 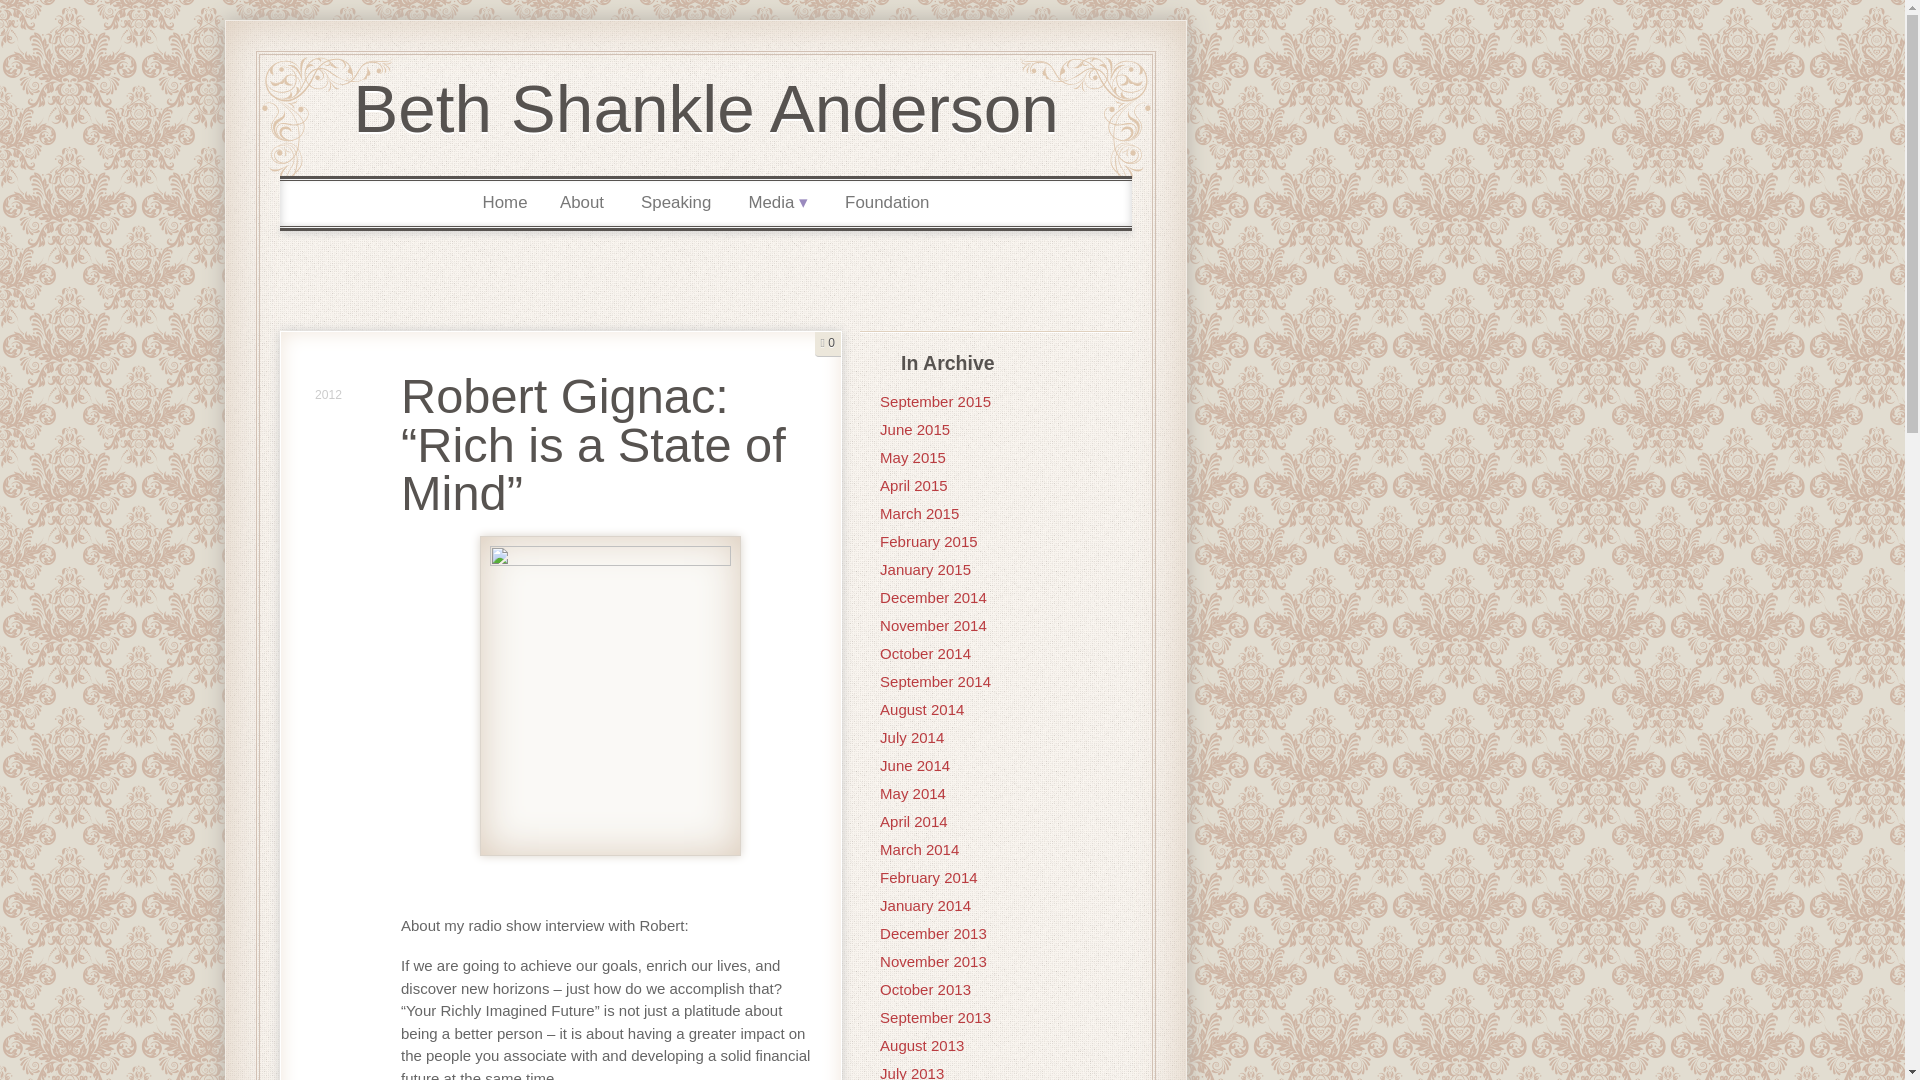 What do you see at coordinates (932, 624) in the screenshot?
I see `November 2014` at bounding box center [932, 624].